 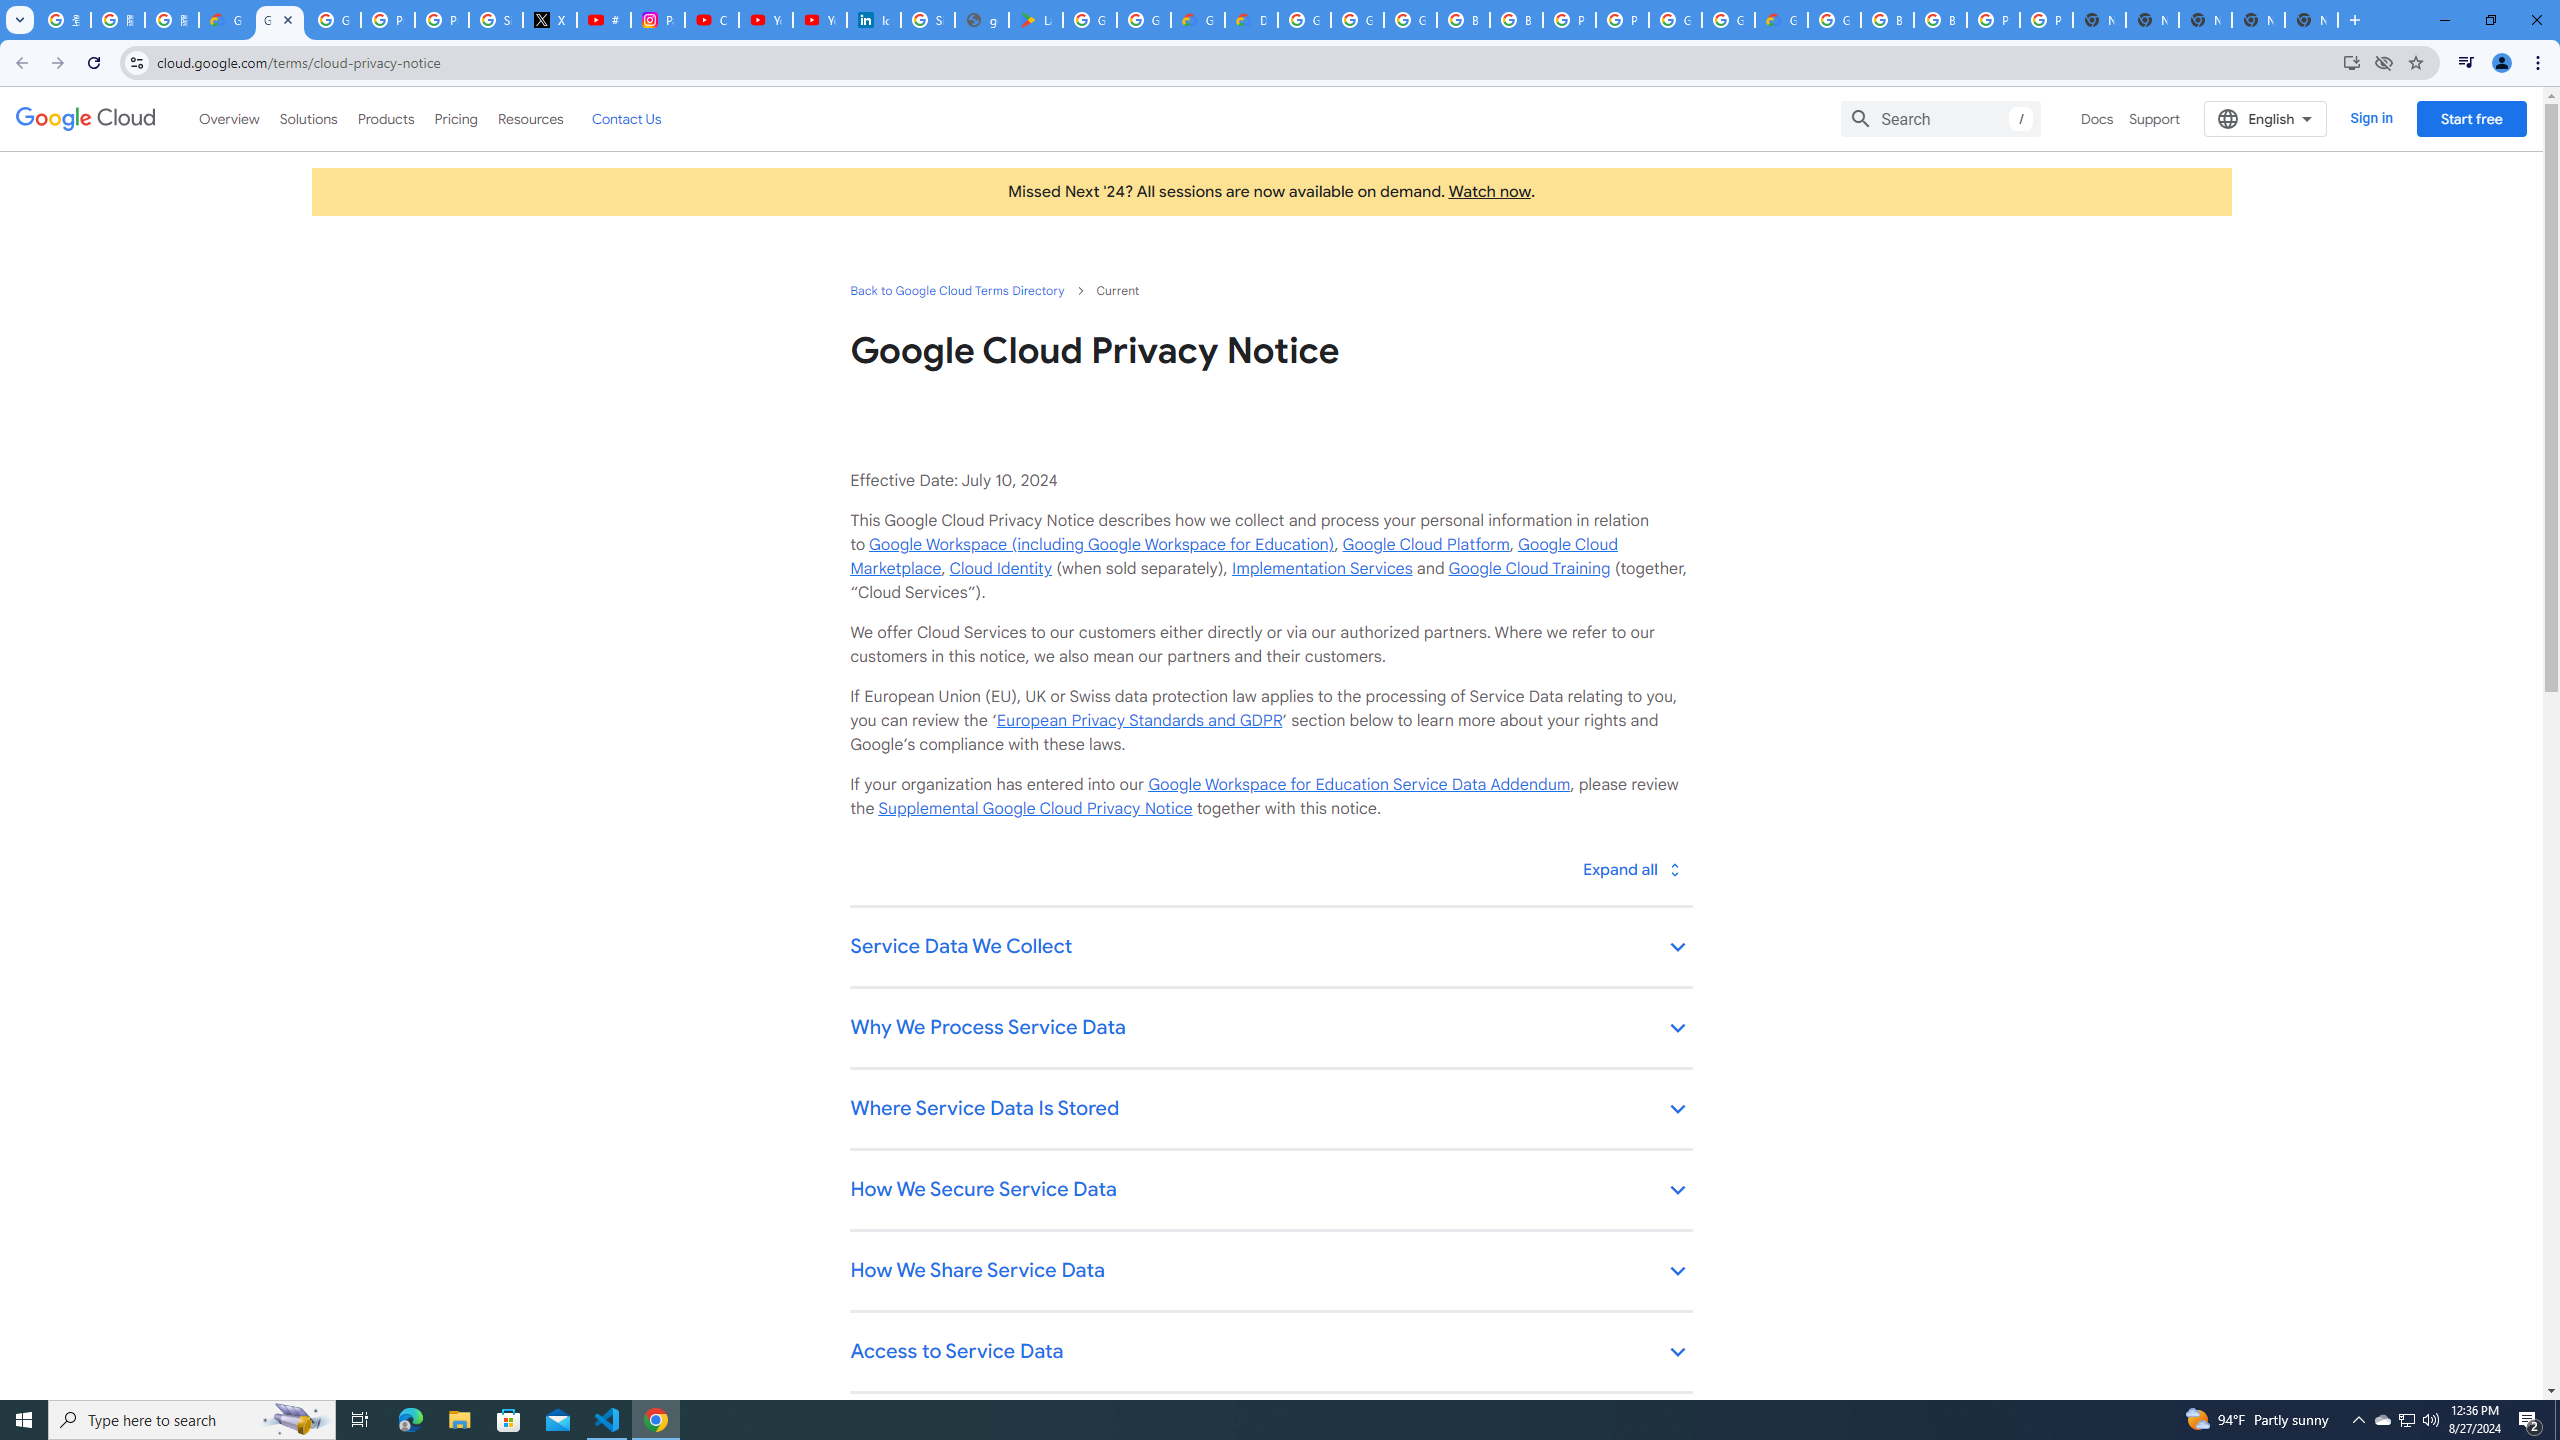 What do you see at coordinates (1270, 1434) in the screenshot?
I see `Retention and Deletion of Service Data keyboard_arrow_down` at bounding box center [1270, 1434].